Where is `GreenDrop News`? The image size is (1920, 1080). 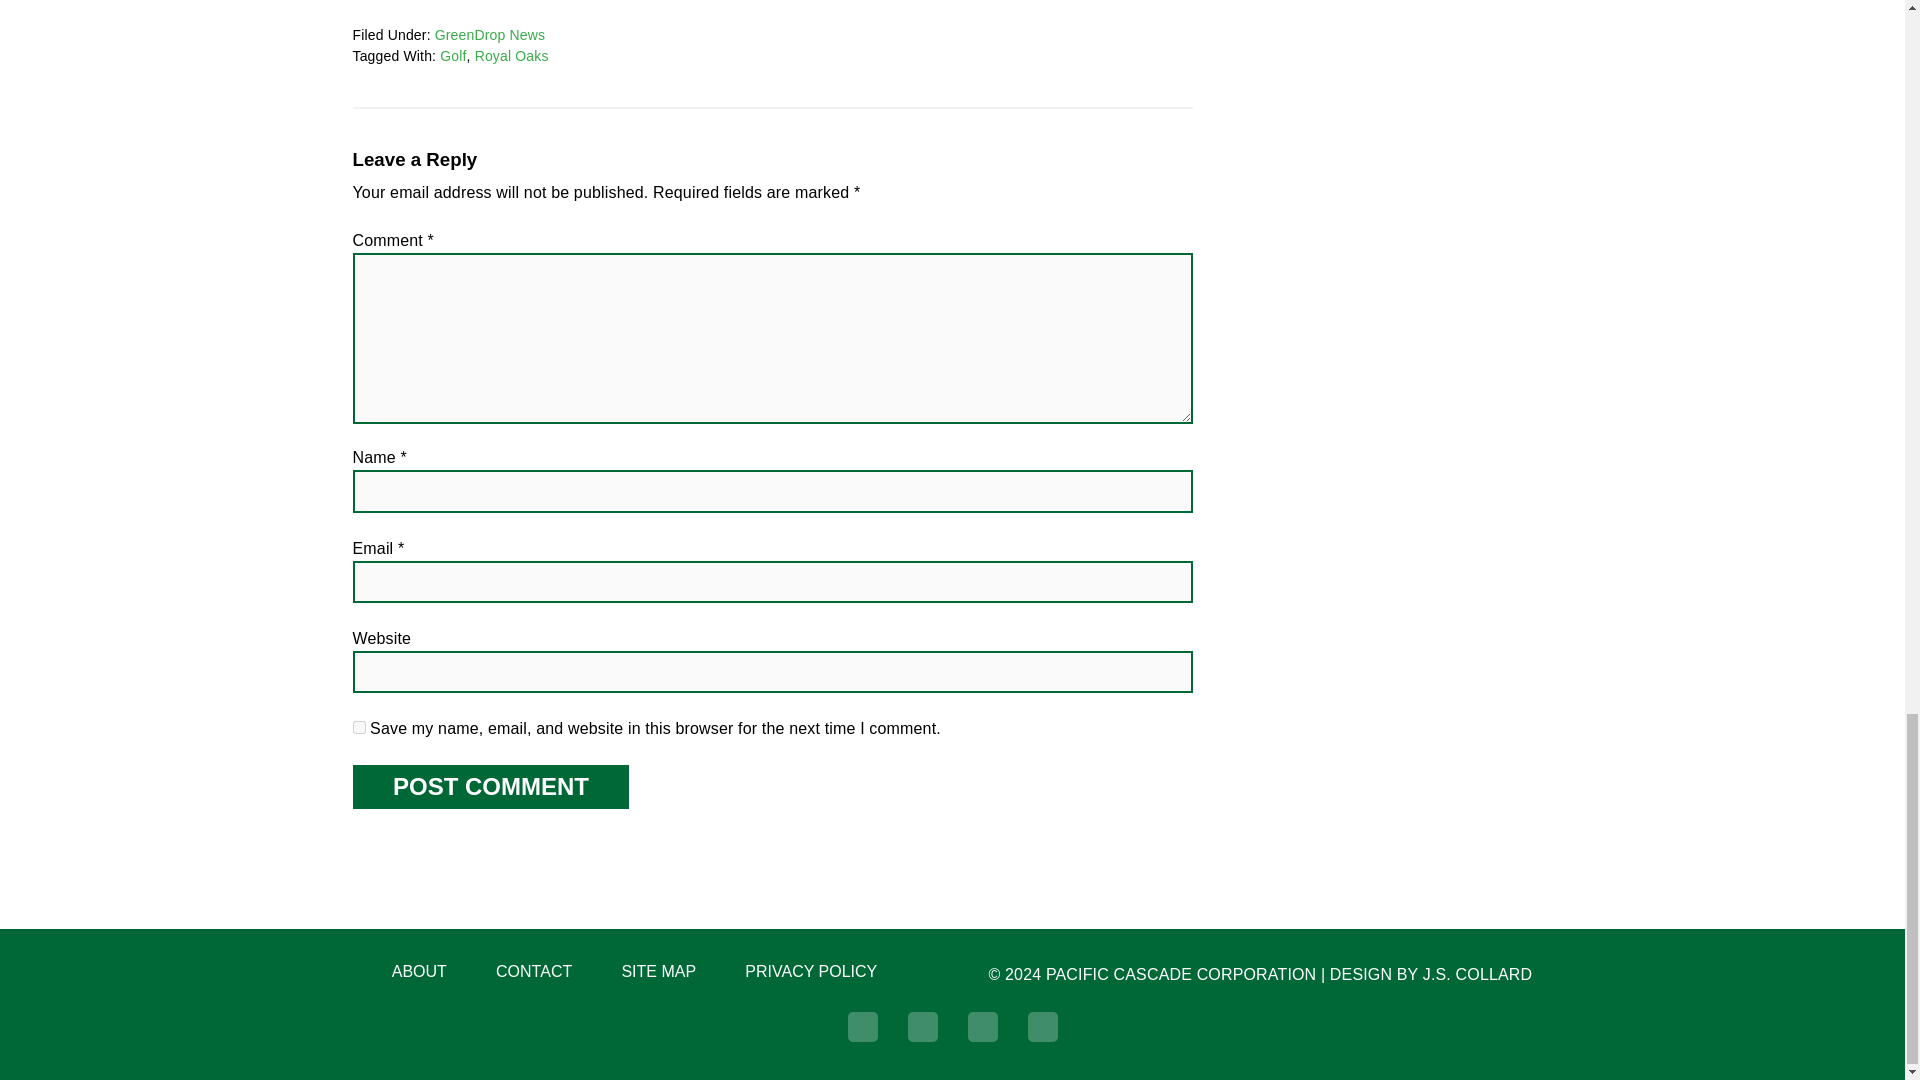
GreenDrop News is located at coordinates (490, 35).